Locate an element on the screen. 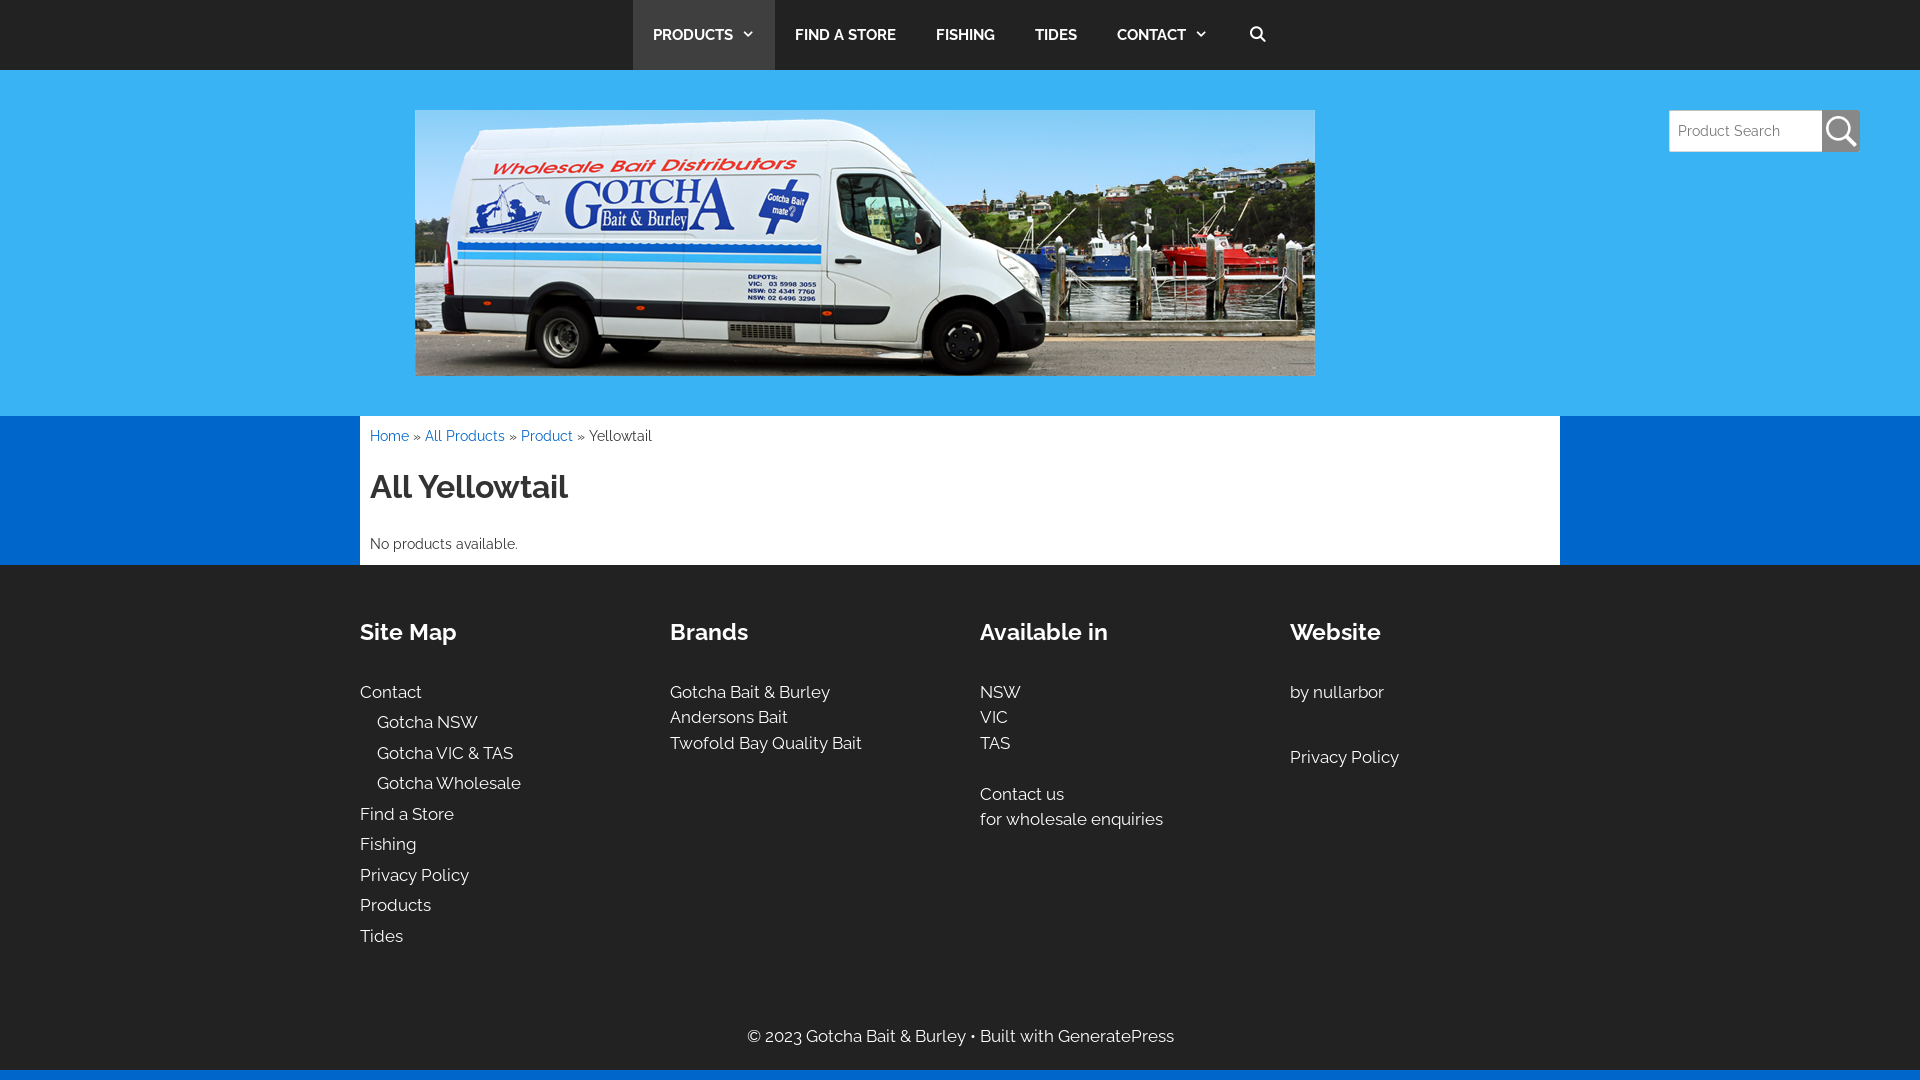  Gotcha Wholesale is located at coordinates (449, 783).